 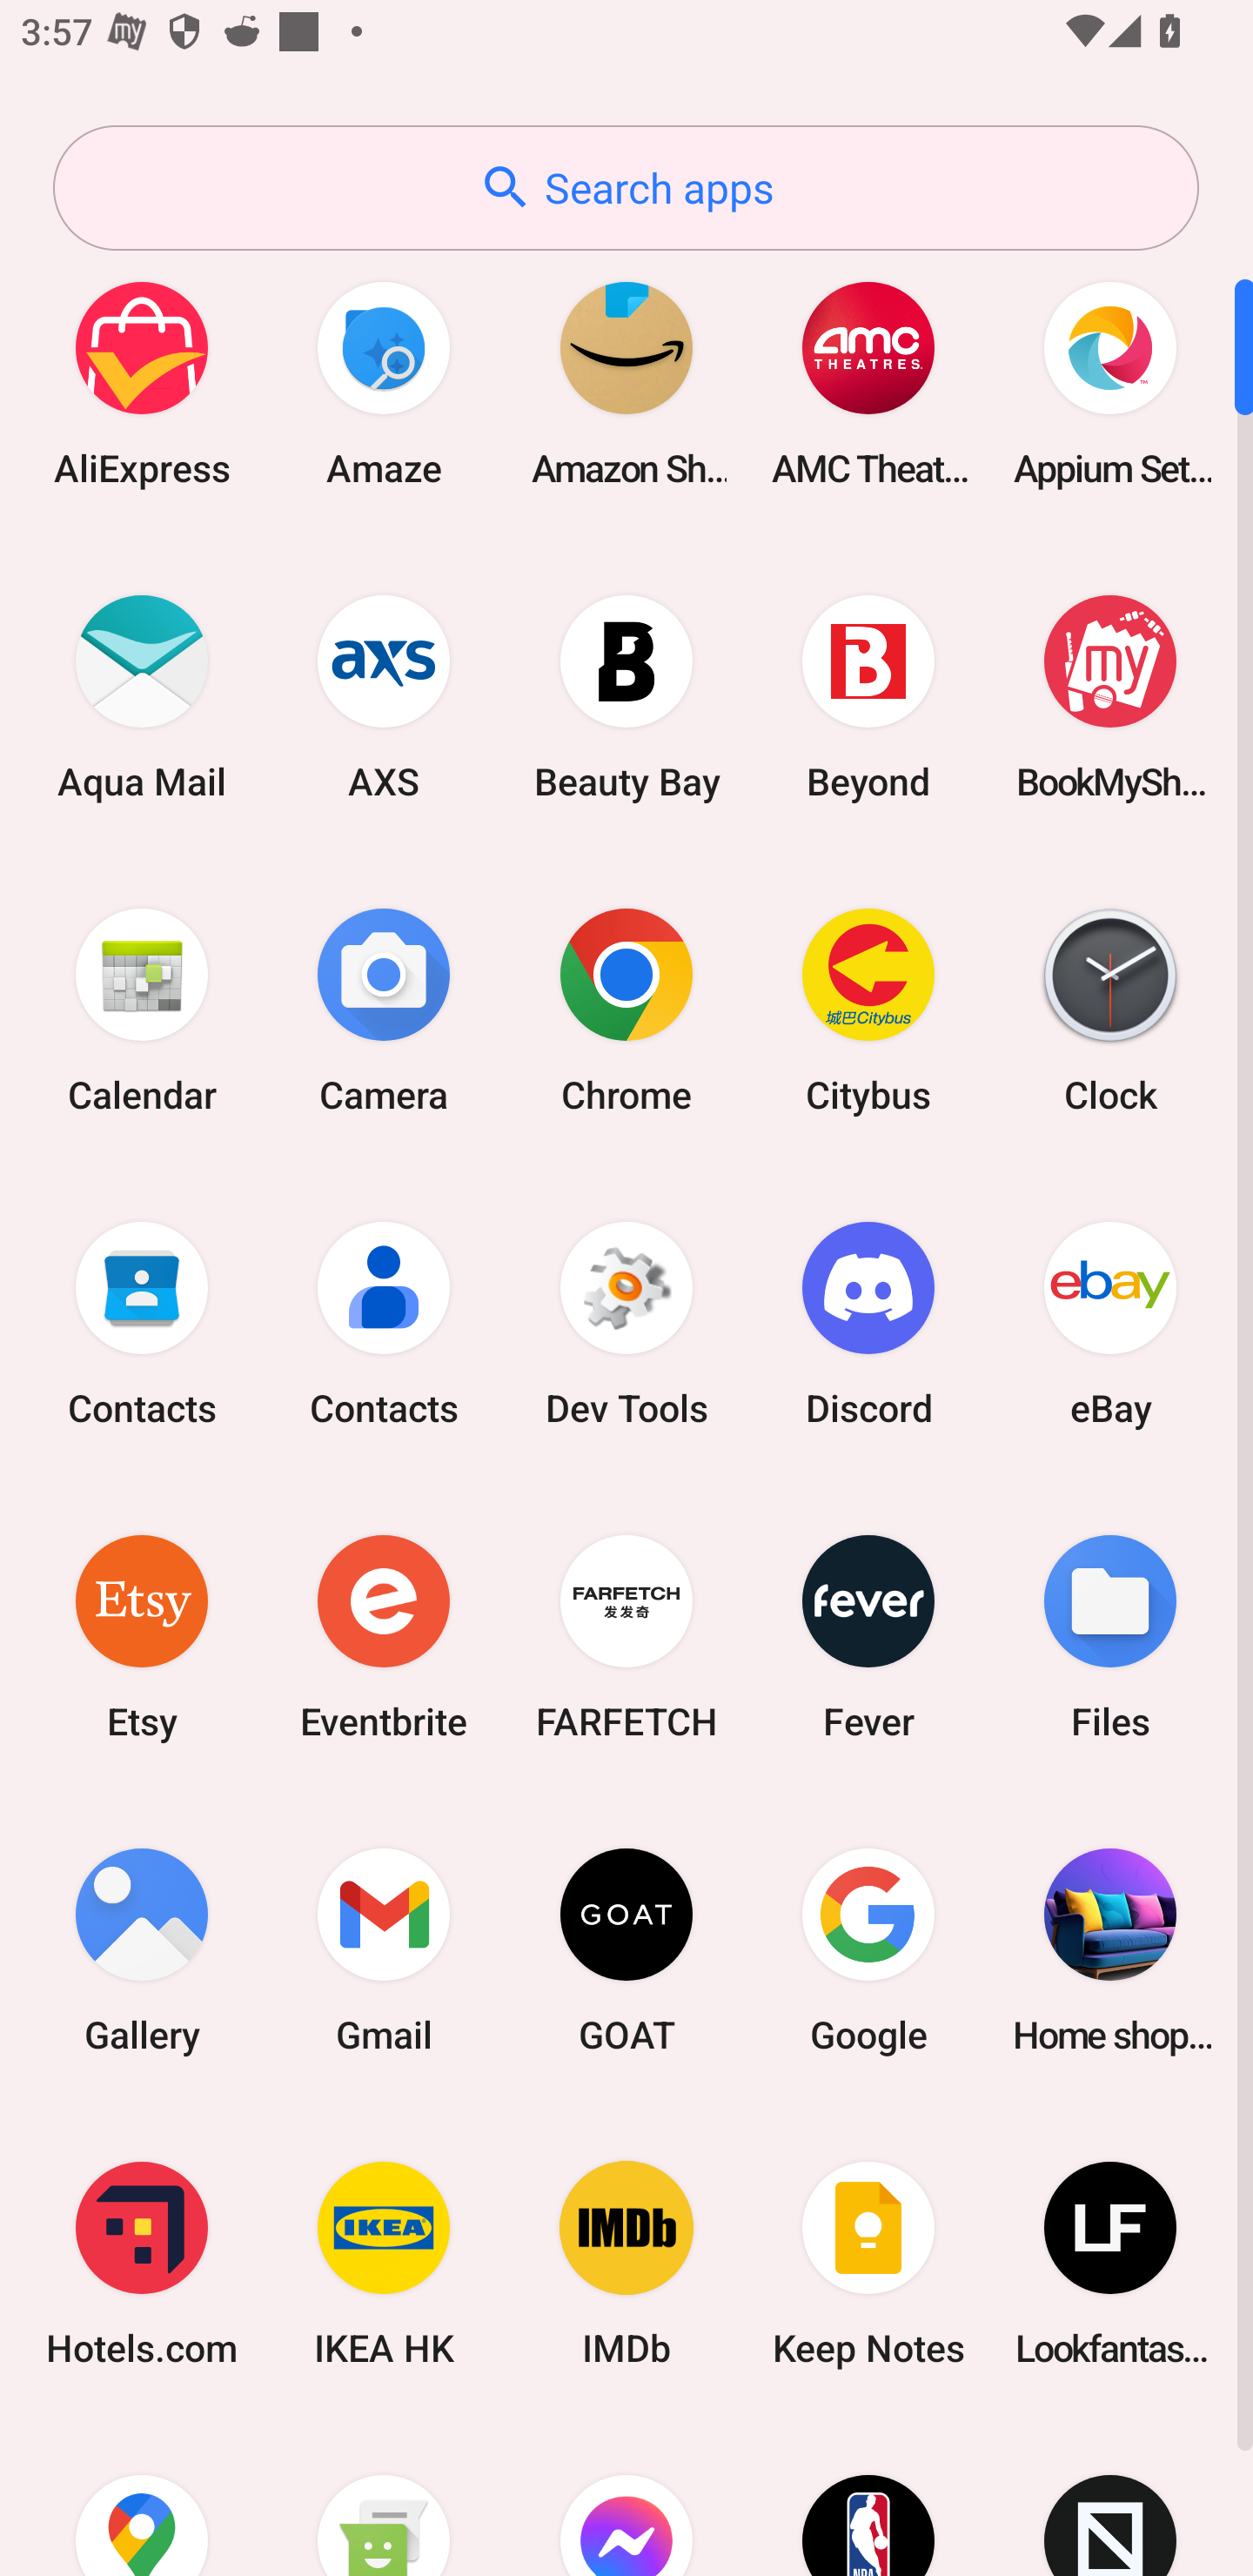 I want to click on   Search apps, so click(x=626, y=188).